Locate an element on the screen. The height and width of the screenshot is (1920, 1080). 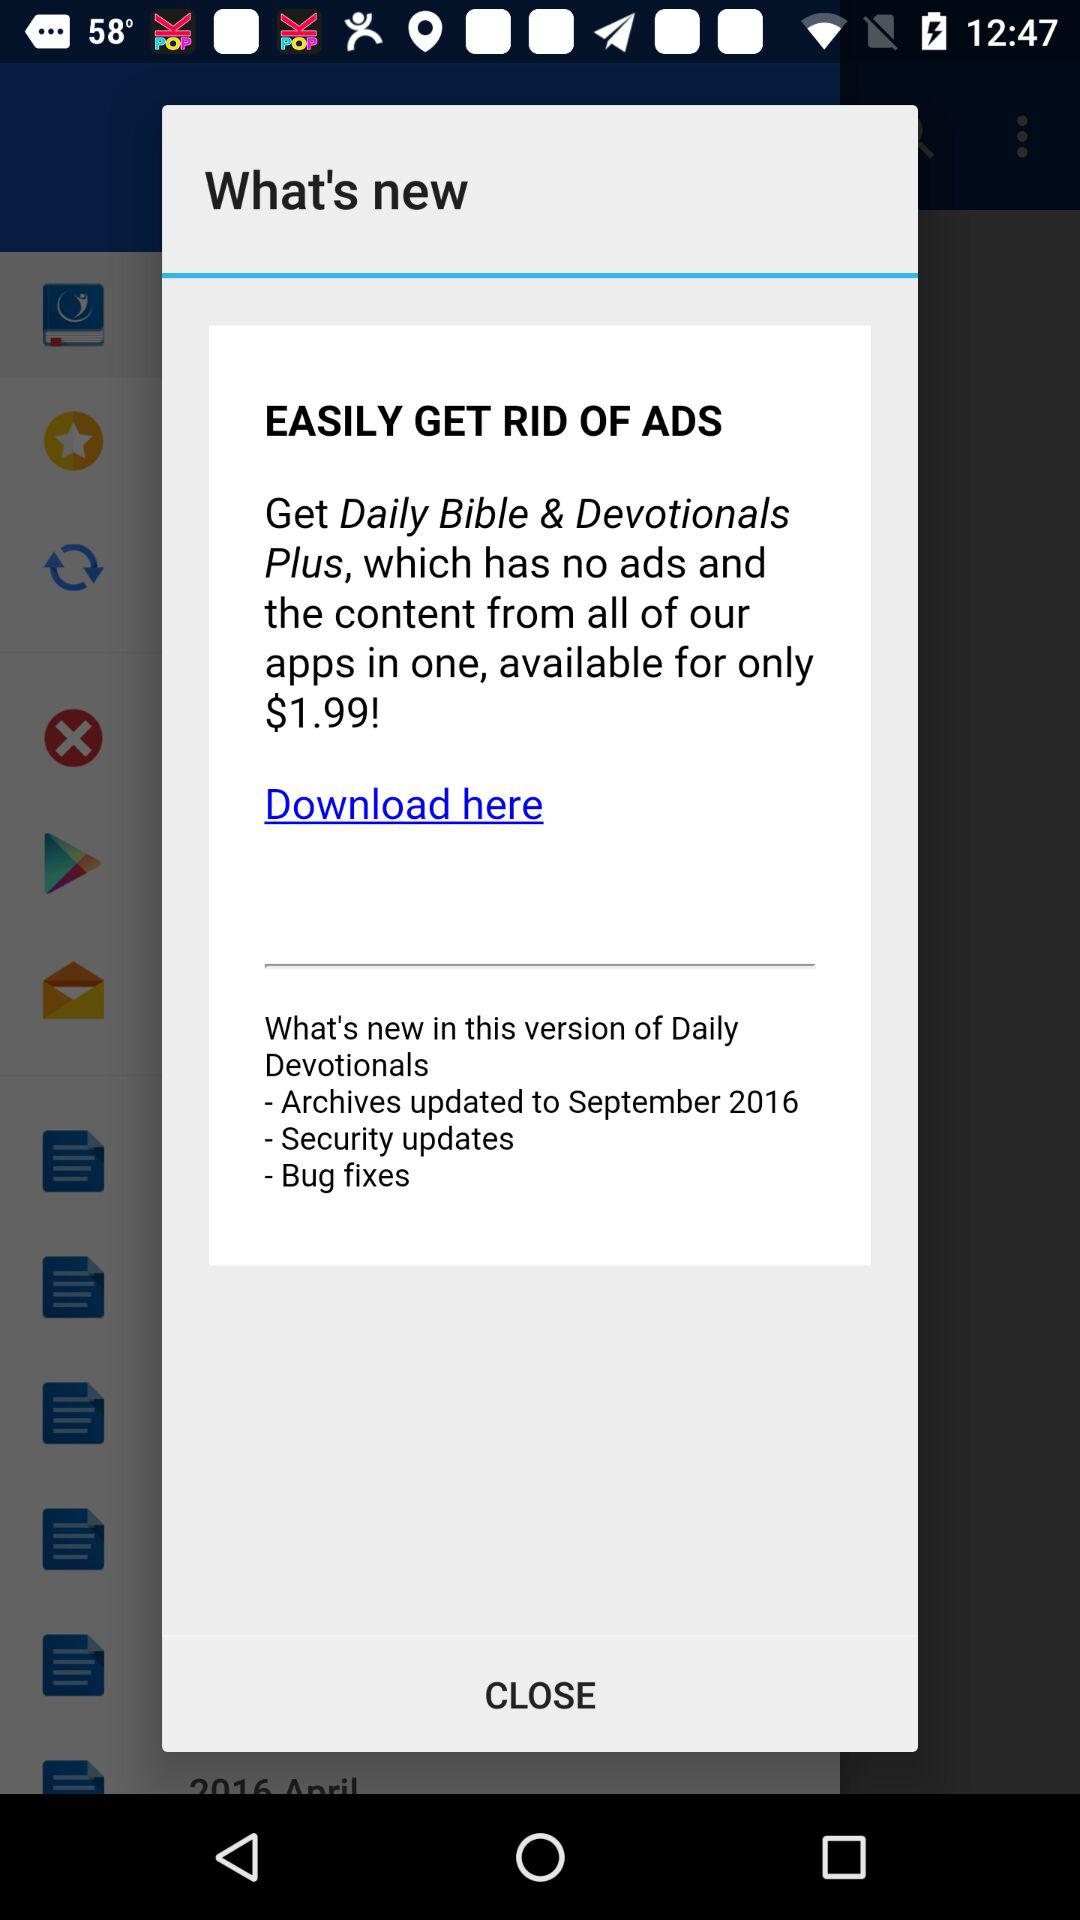
turn on item at the bottom is located at coordinates (540, 1694).